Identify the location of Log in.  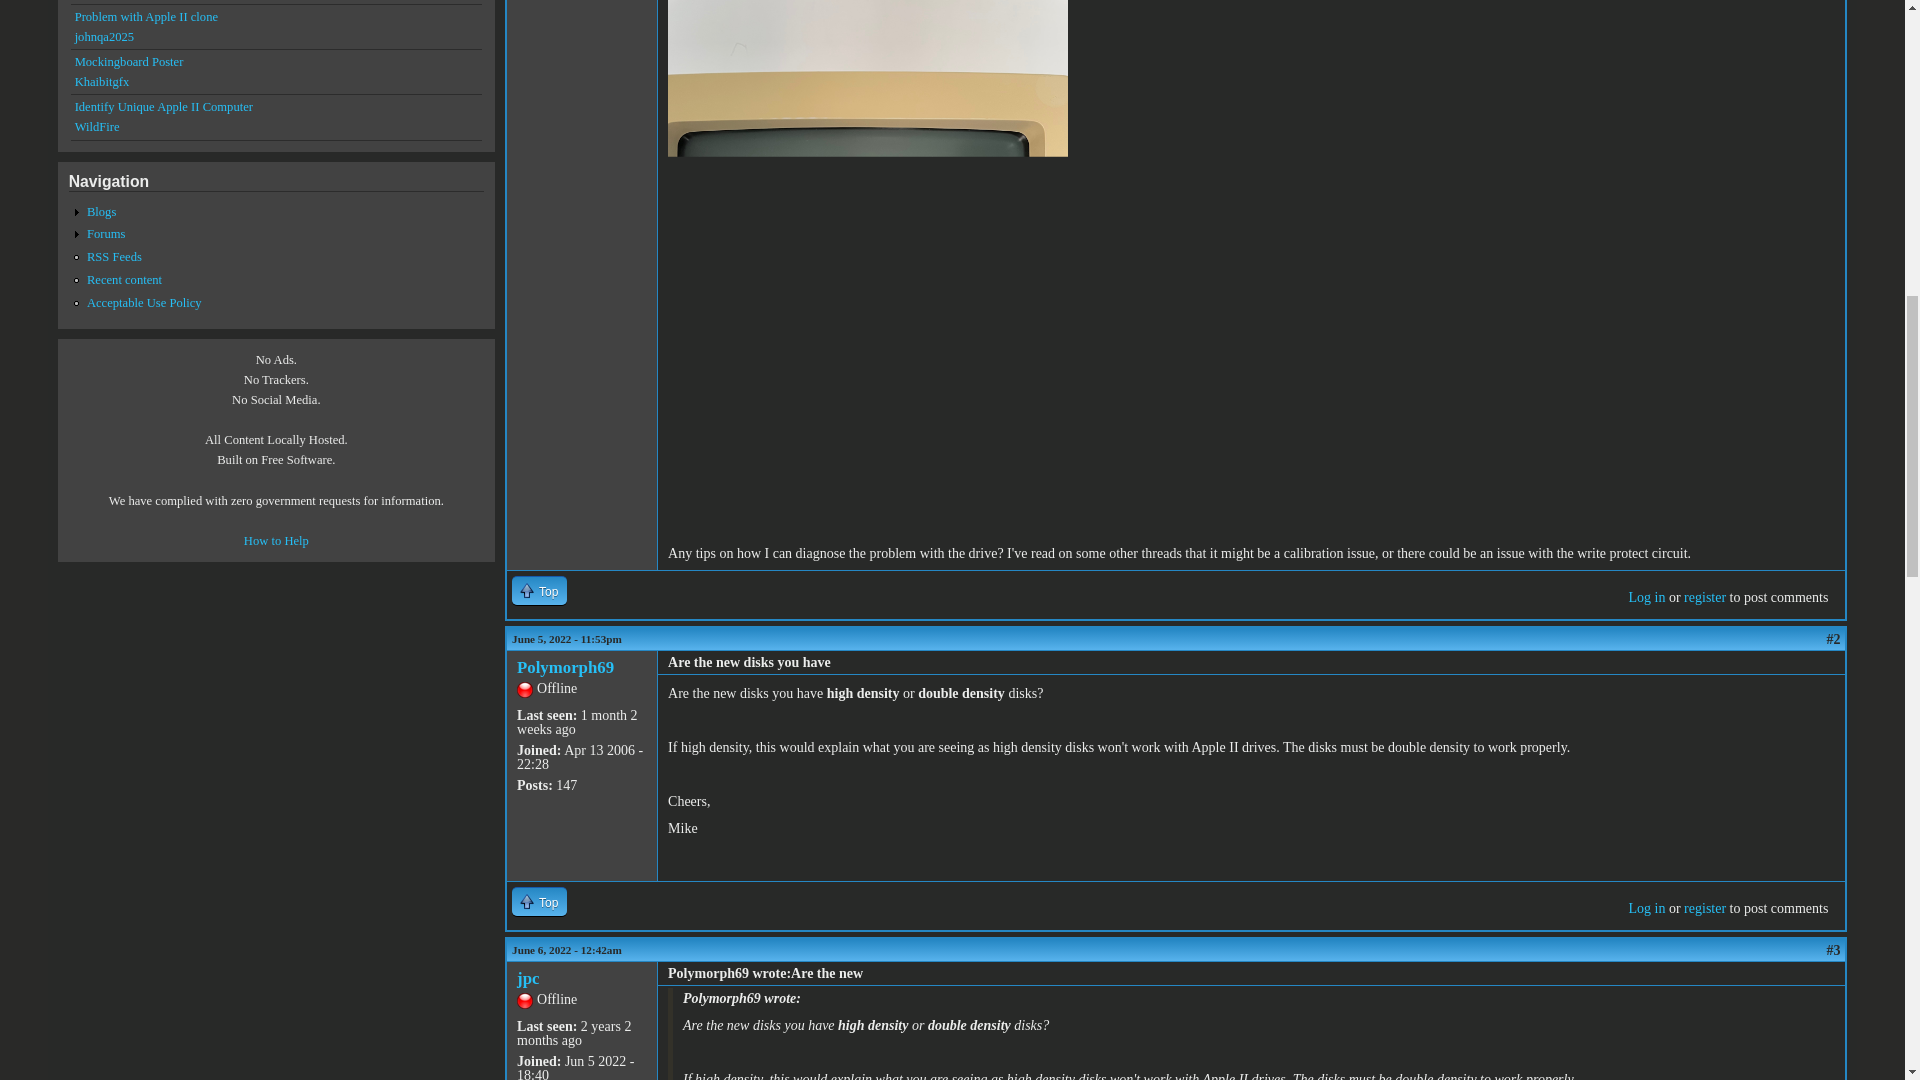
(1646, 908).